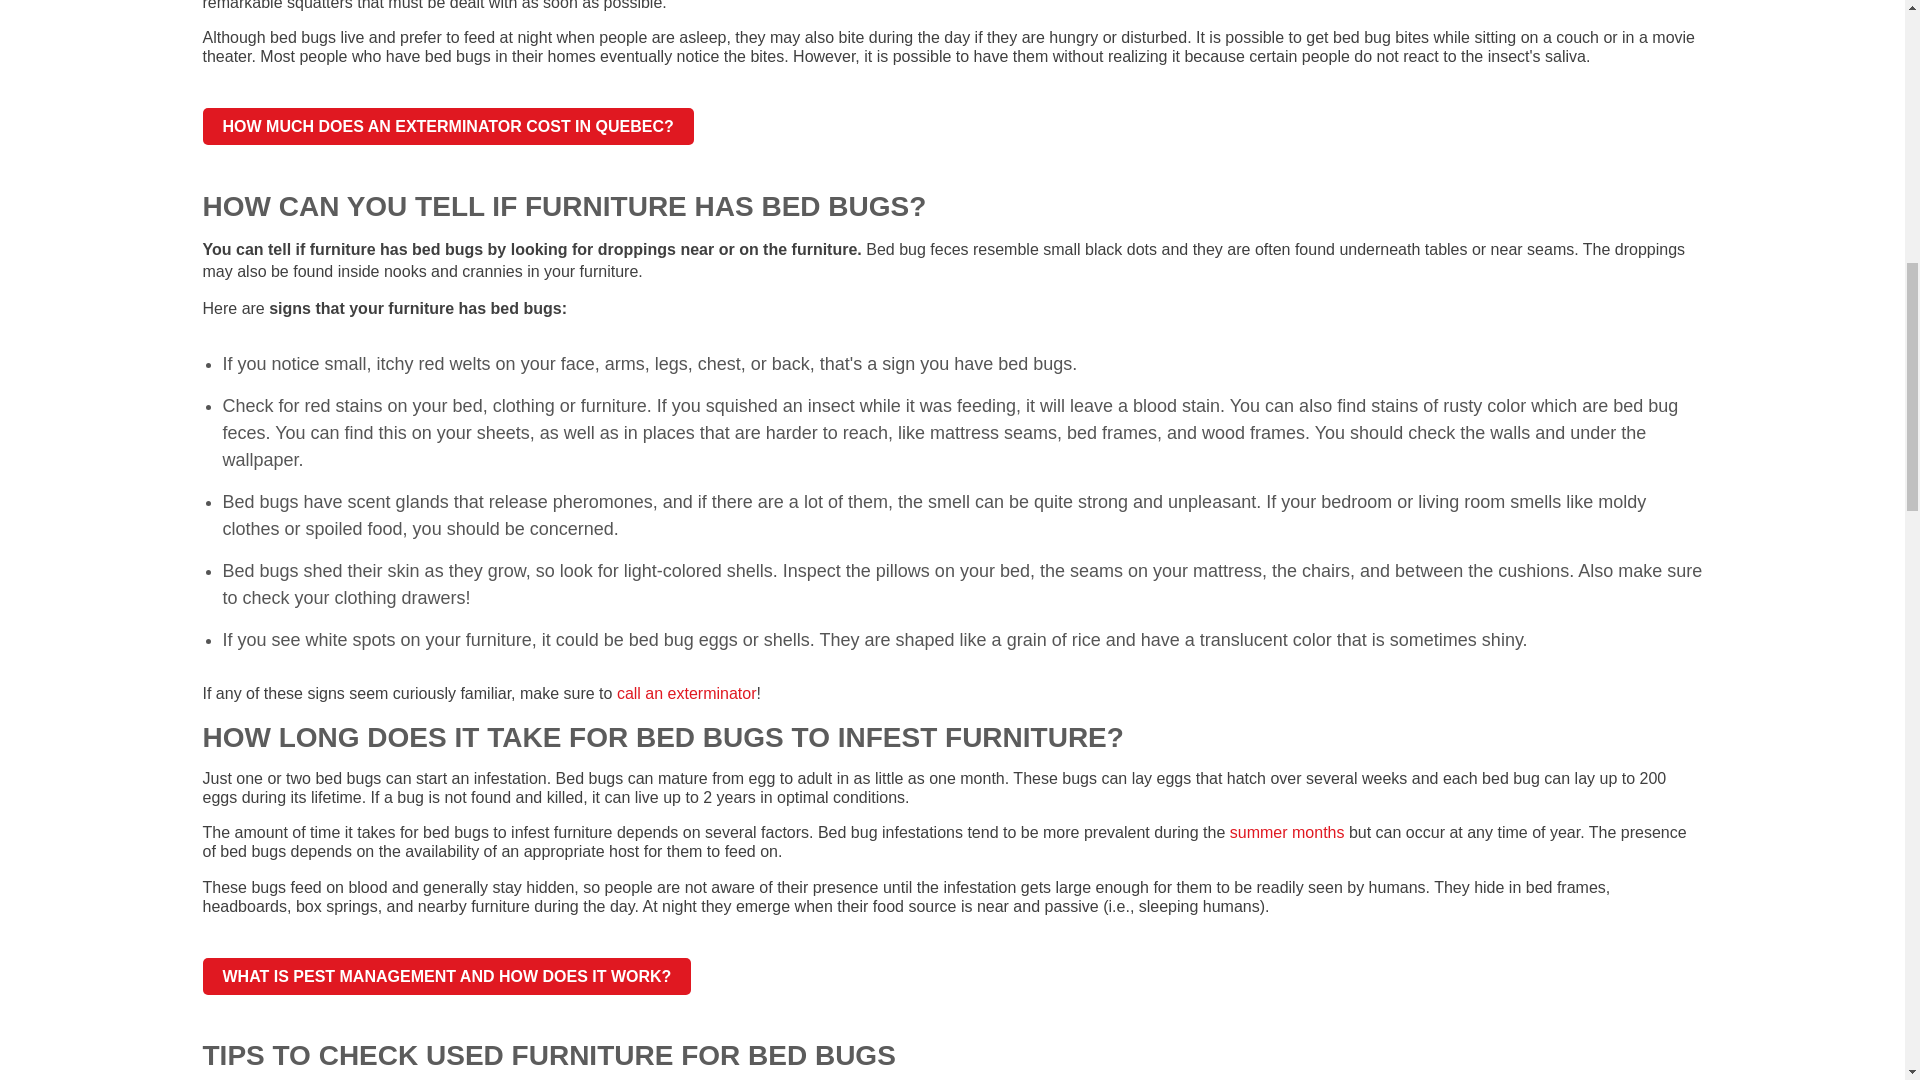 The width and height of the screenshot is (1920, 1080). Describe the element at coordinates (1288, 832) in the screenshot. I see `summer months` at that location.